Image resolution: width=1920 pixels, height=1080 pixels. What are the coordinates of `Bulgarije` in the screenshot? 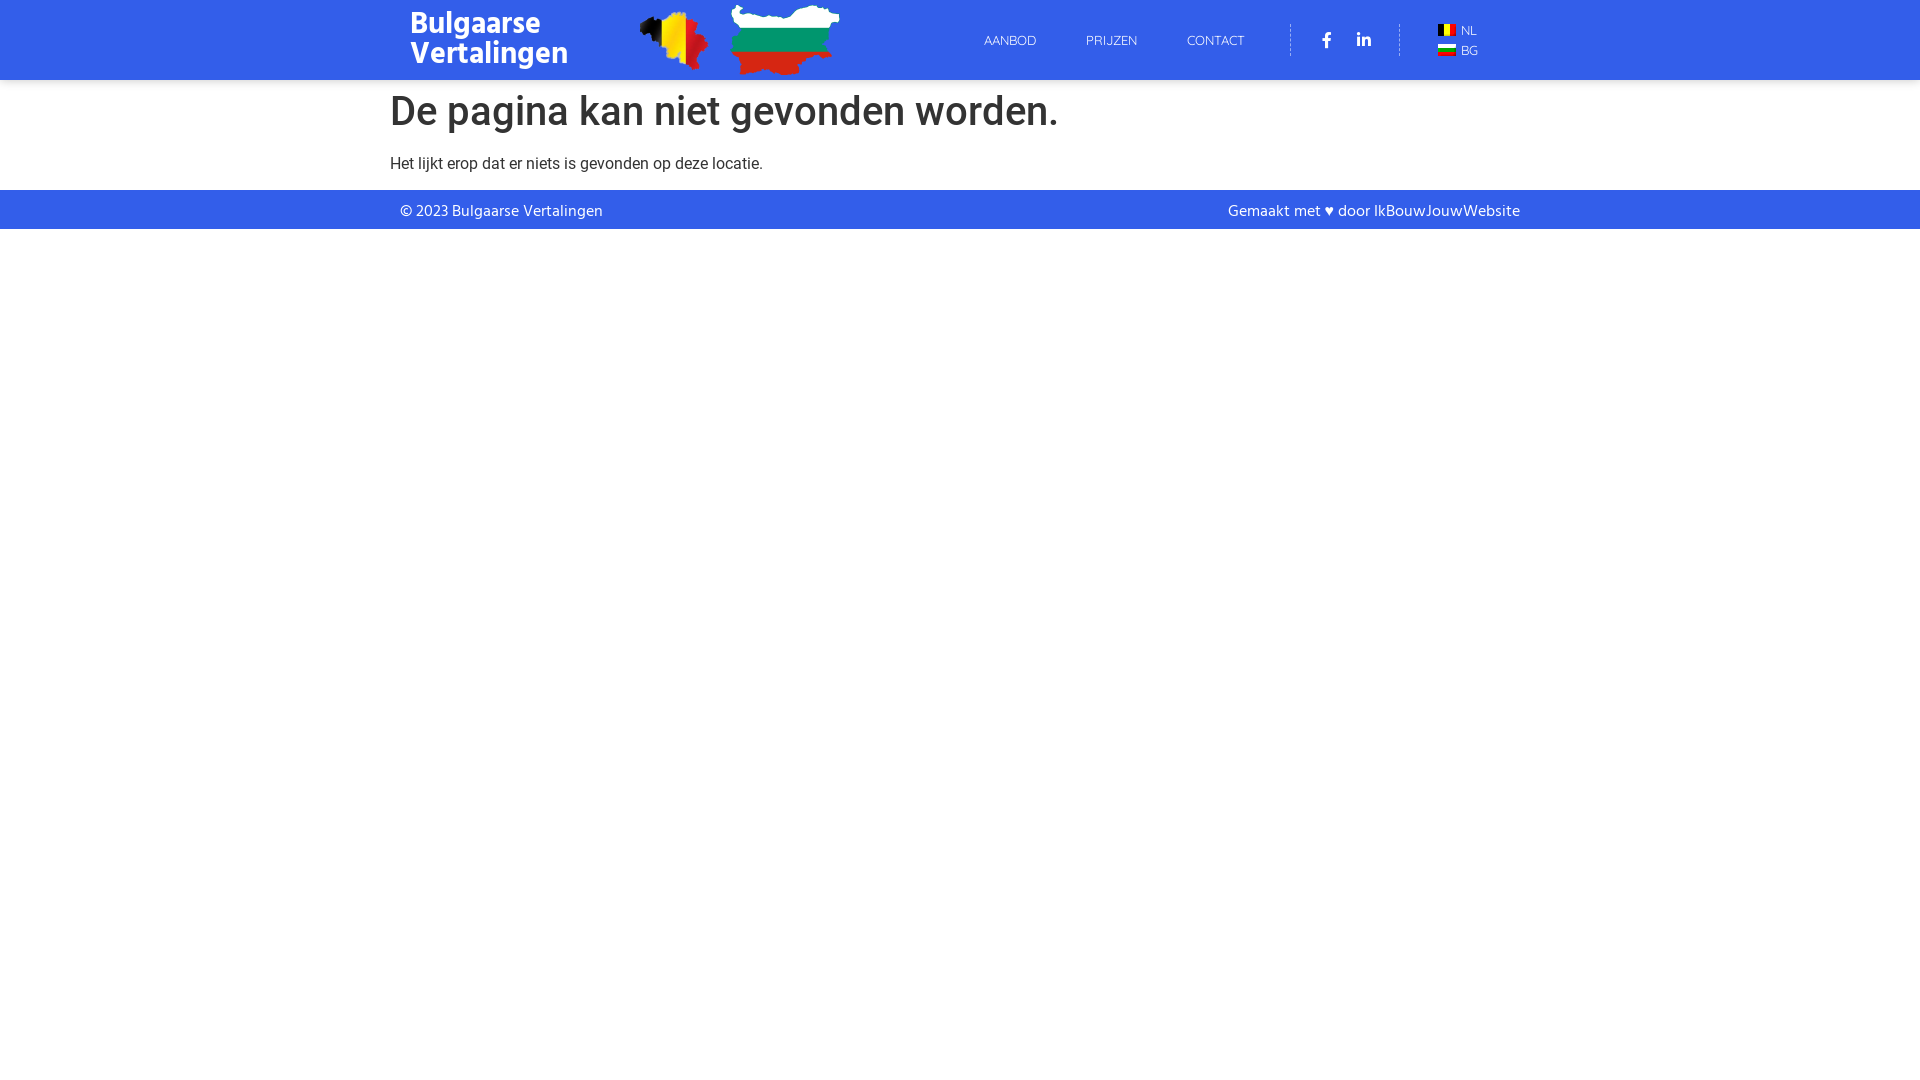 It's located at (785, 40).